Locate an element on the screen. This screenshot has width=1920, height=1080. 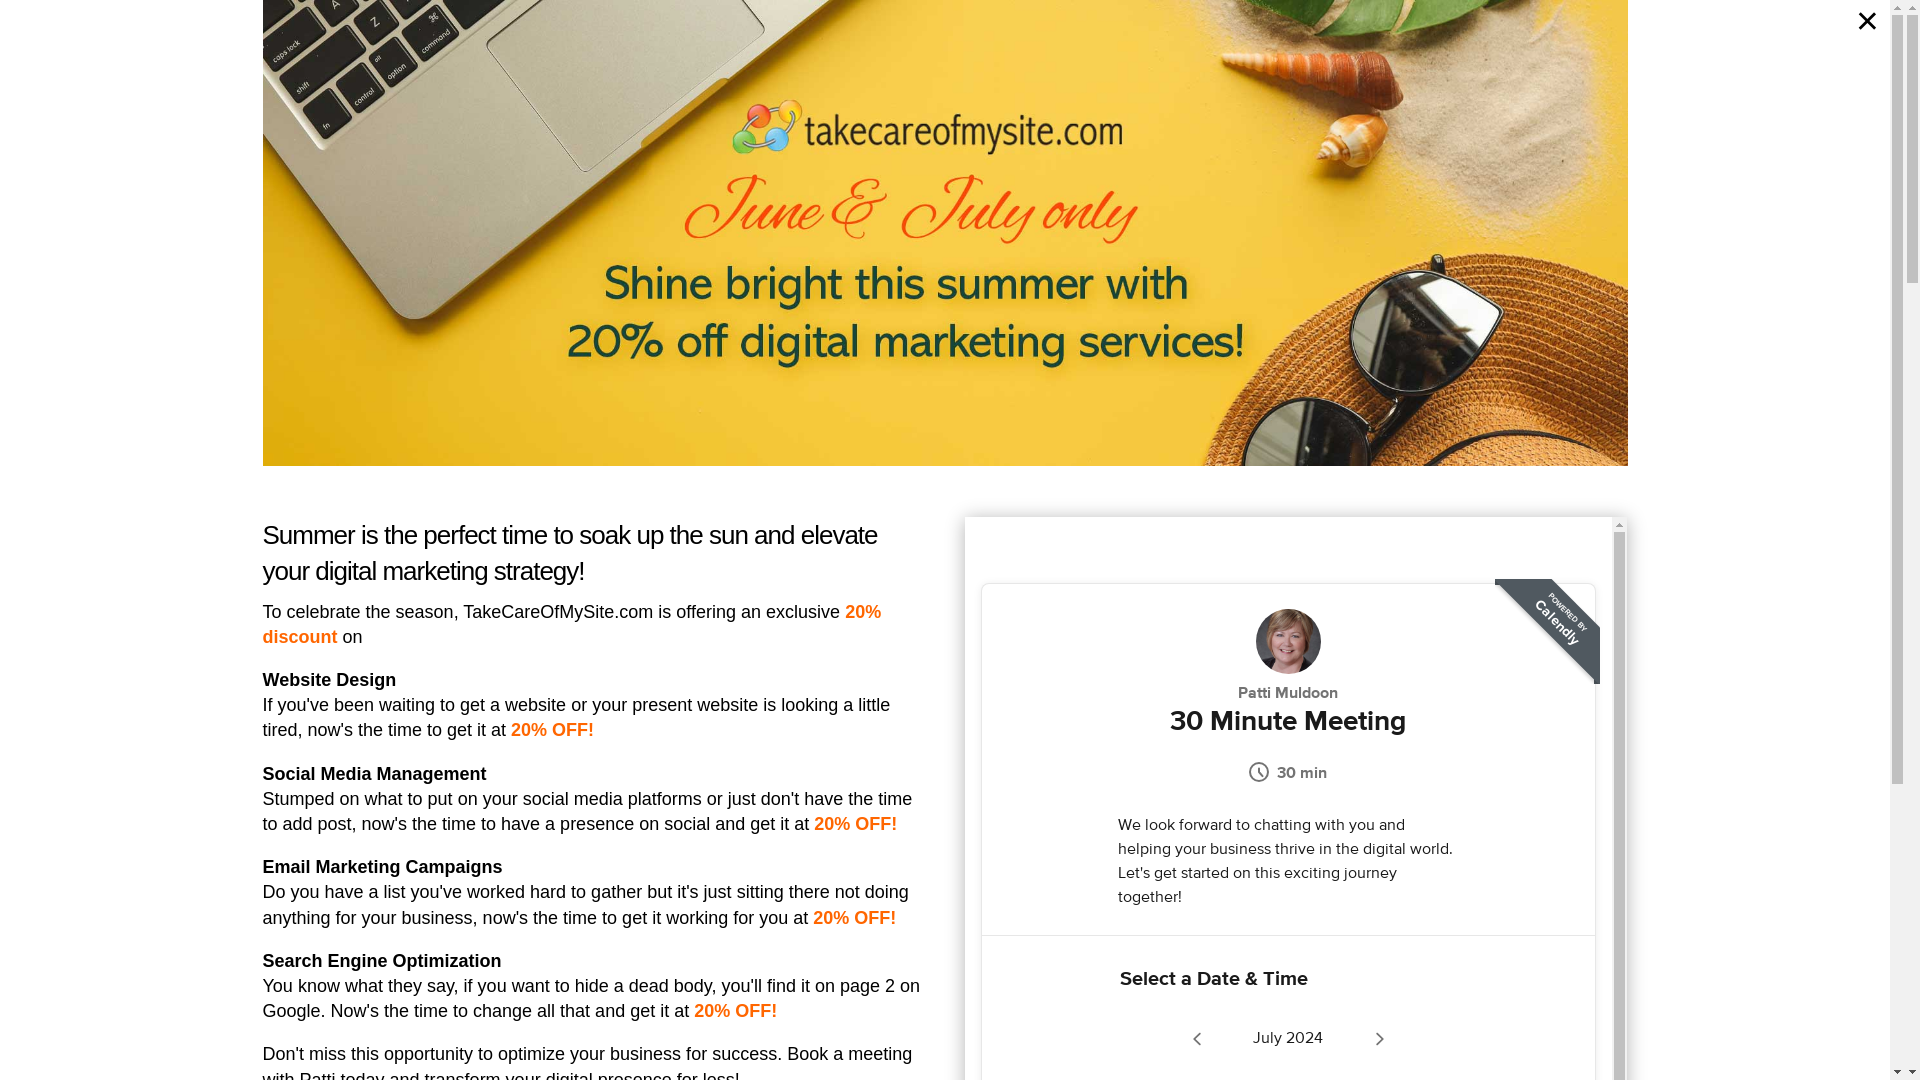
About is located at coordinates (1774, 49).